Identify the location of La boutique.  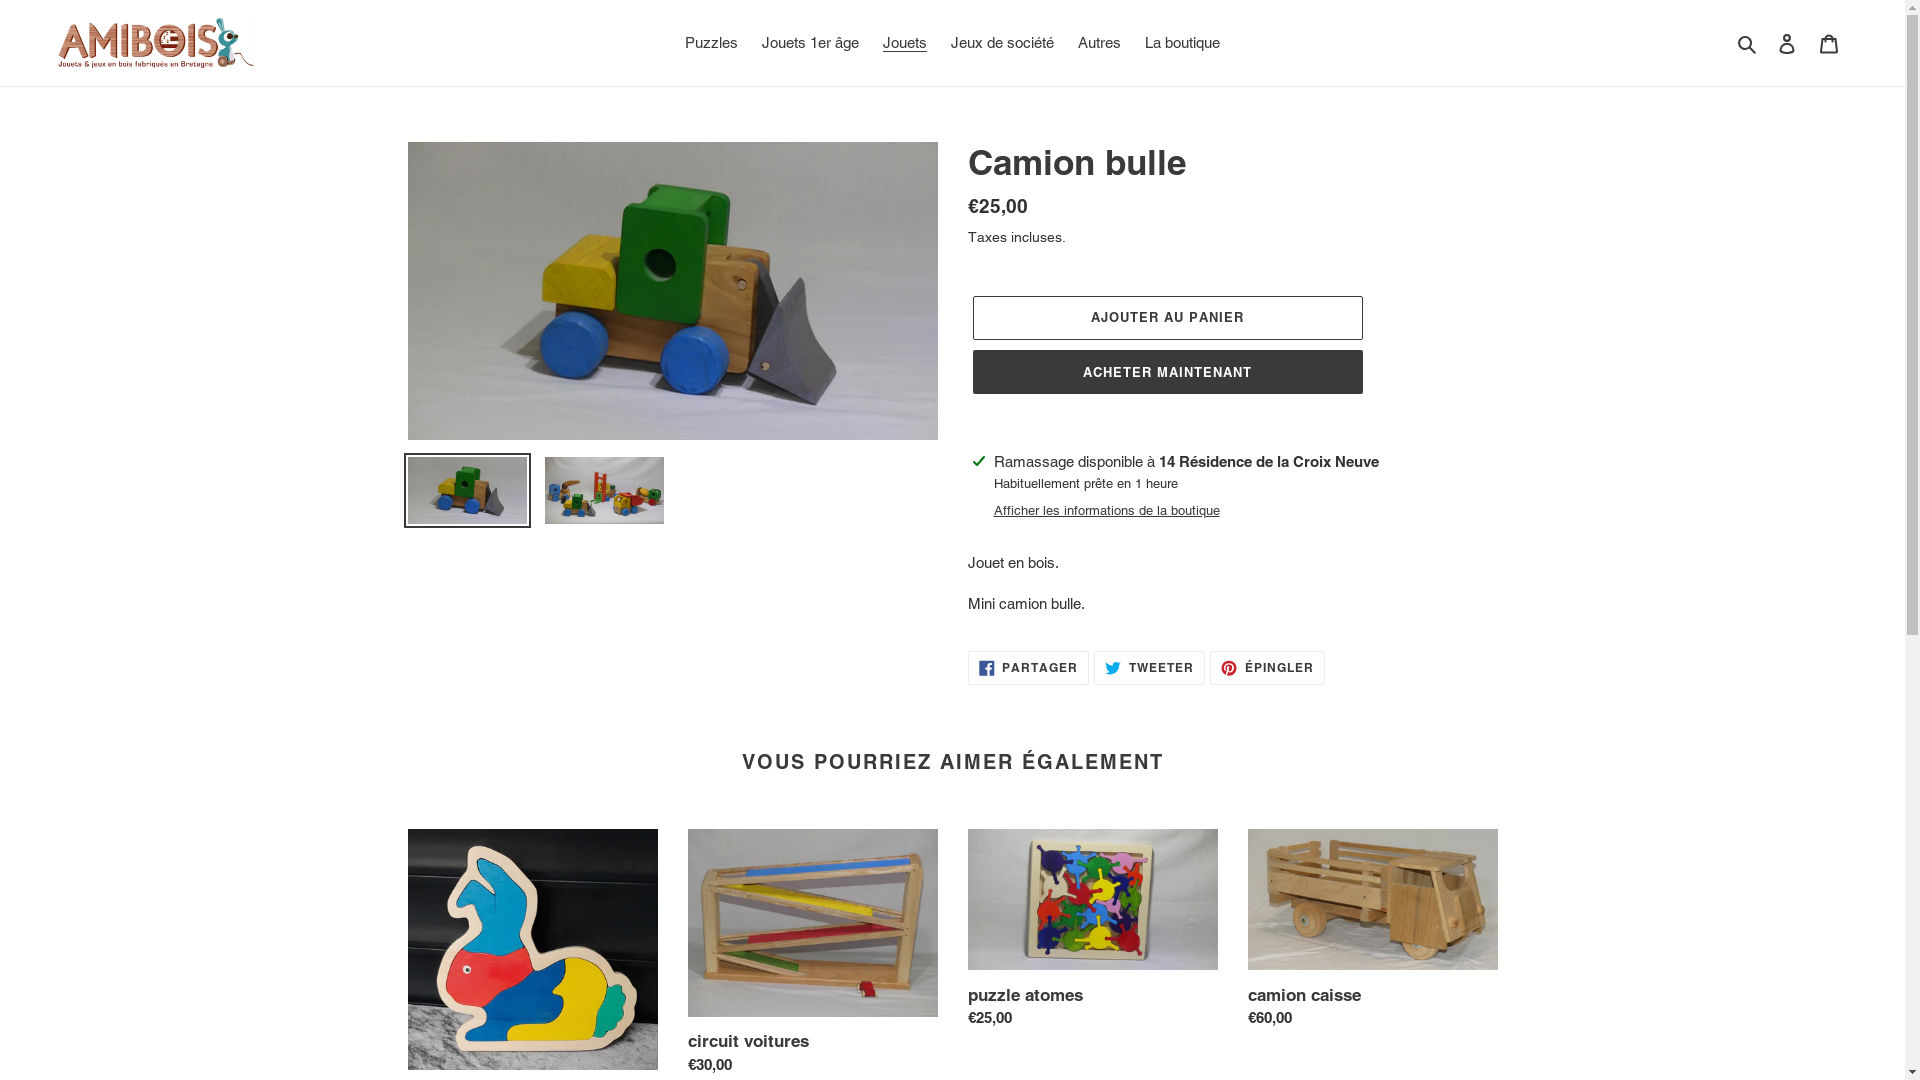
(1182, 44).